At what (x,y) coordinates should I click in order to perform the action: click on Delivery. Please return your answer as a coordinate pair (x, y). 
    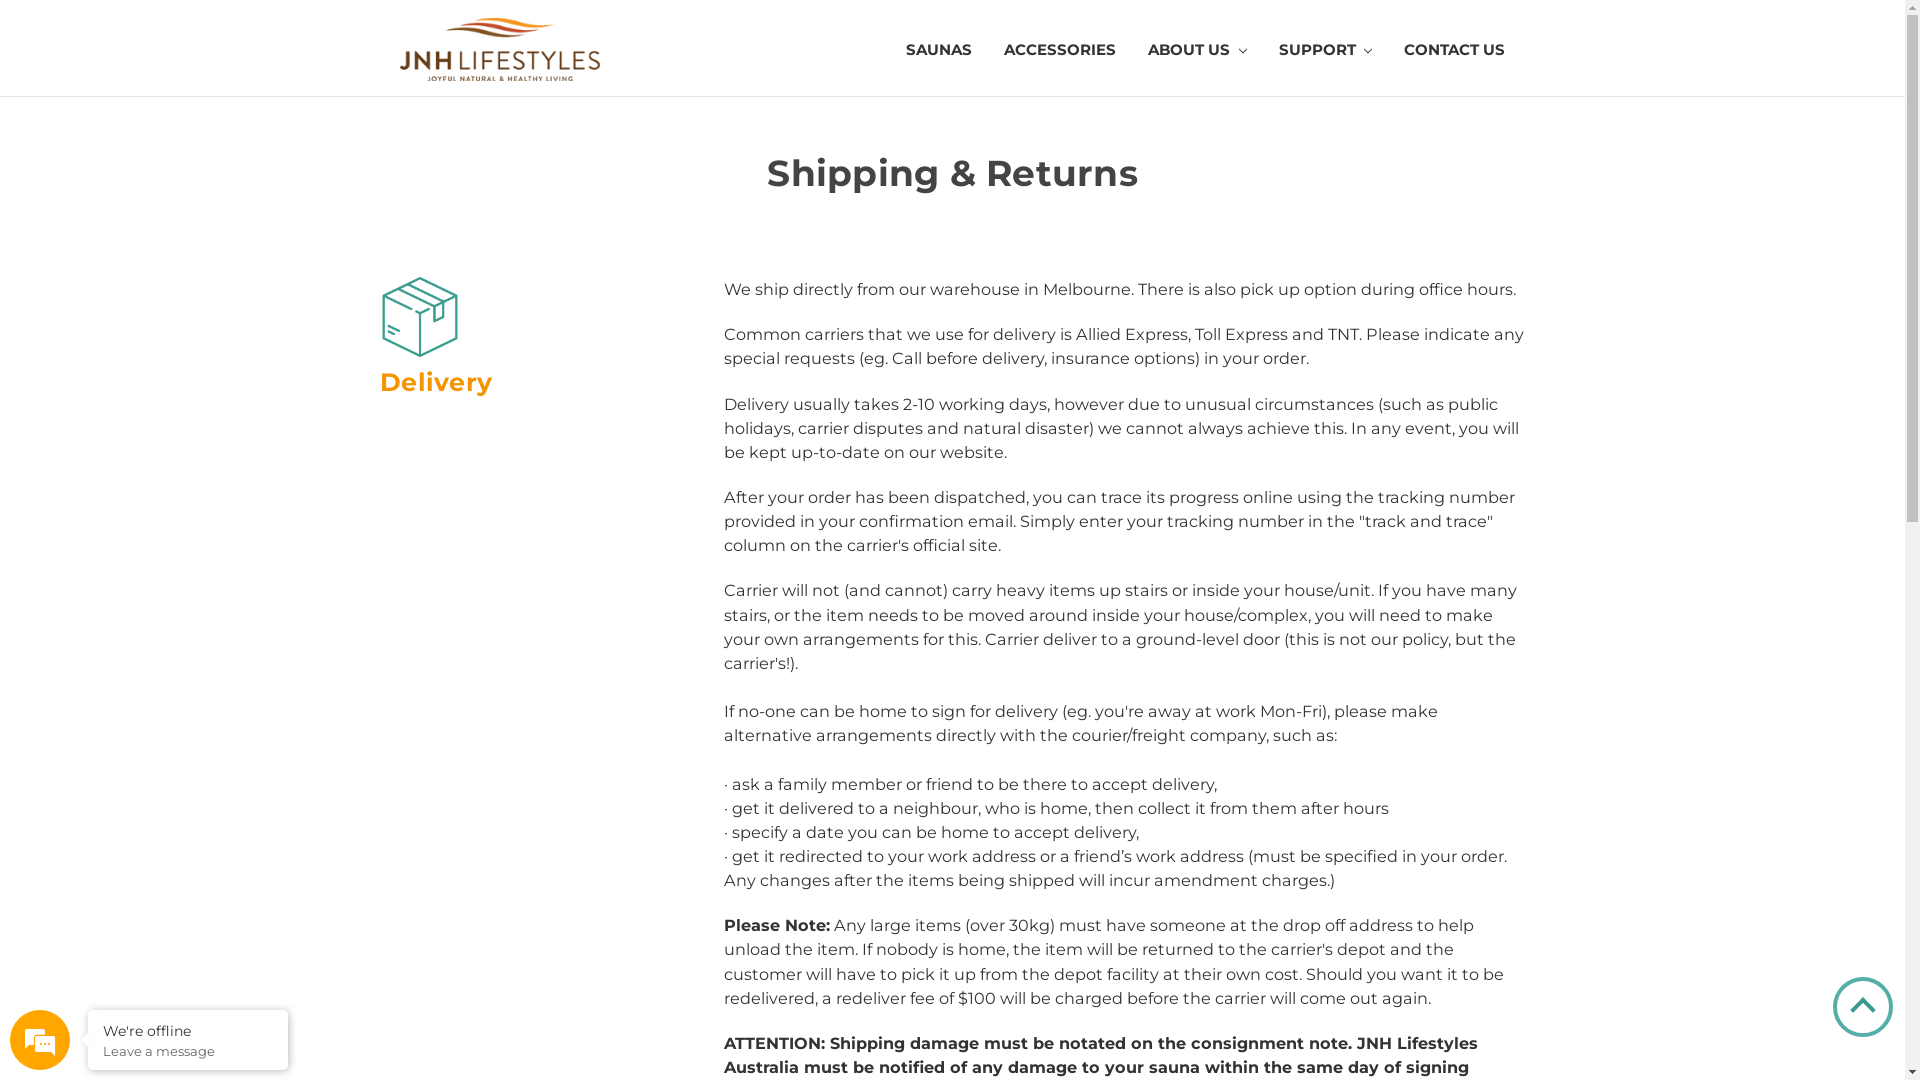
    Looking at the image, I should click on (420, 317).